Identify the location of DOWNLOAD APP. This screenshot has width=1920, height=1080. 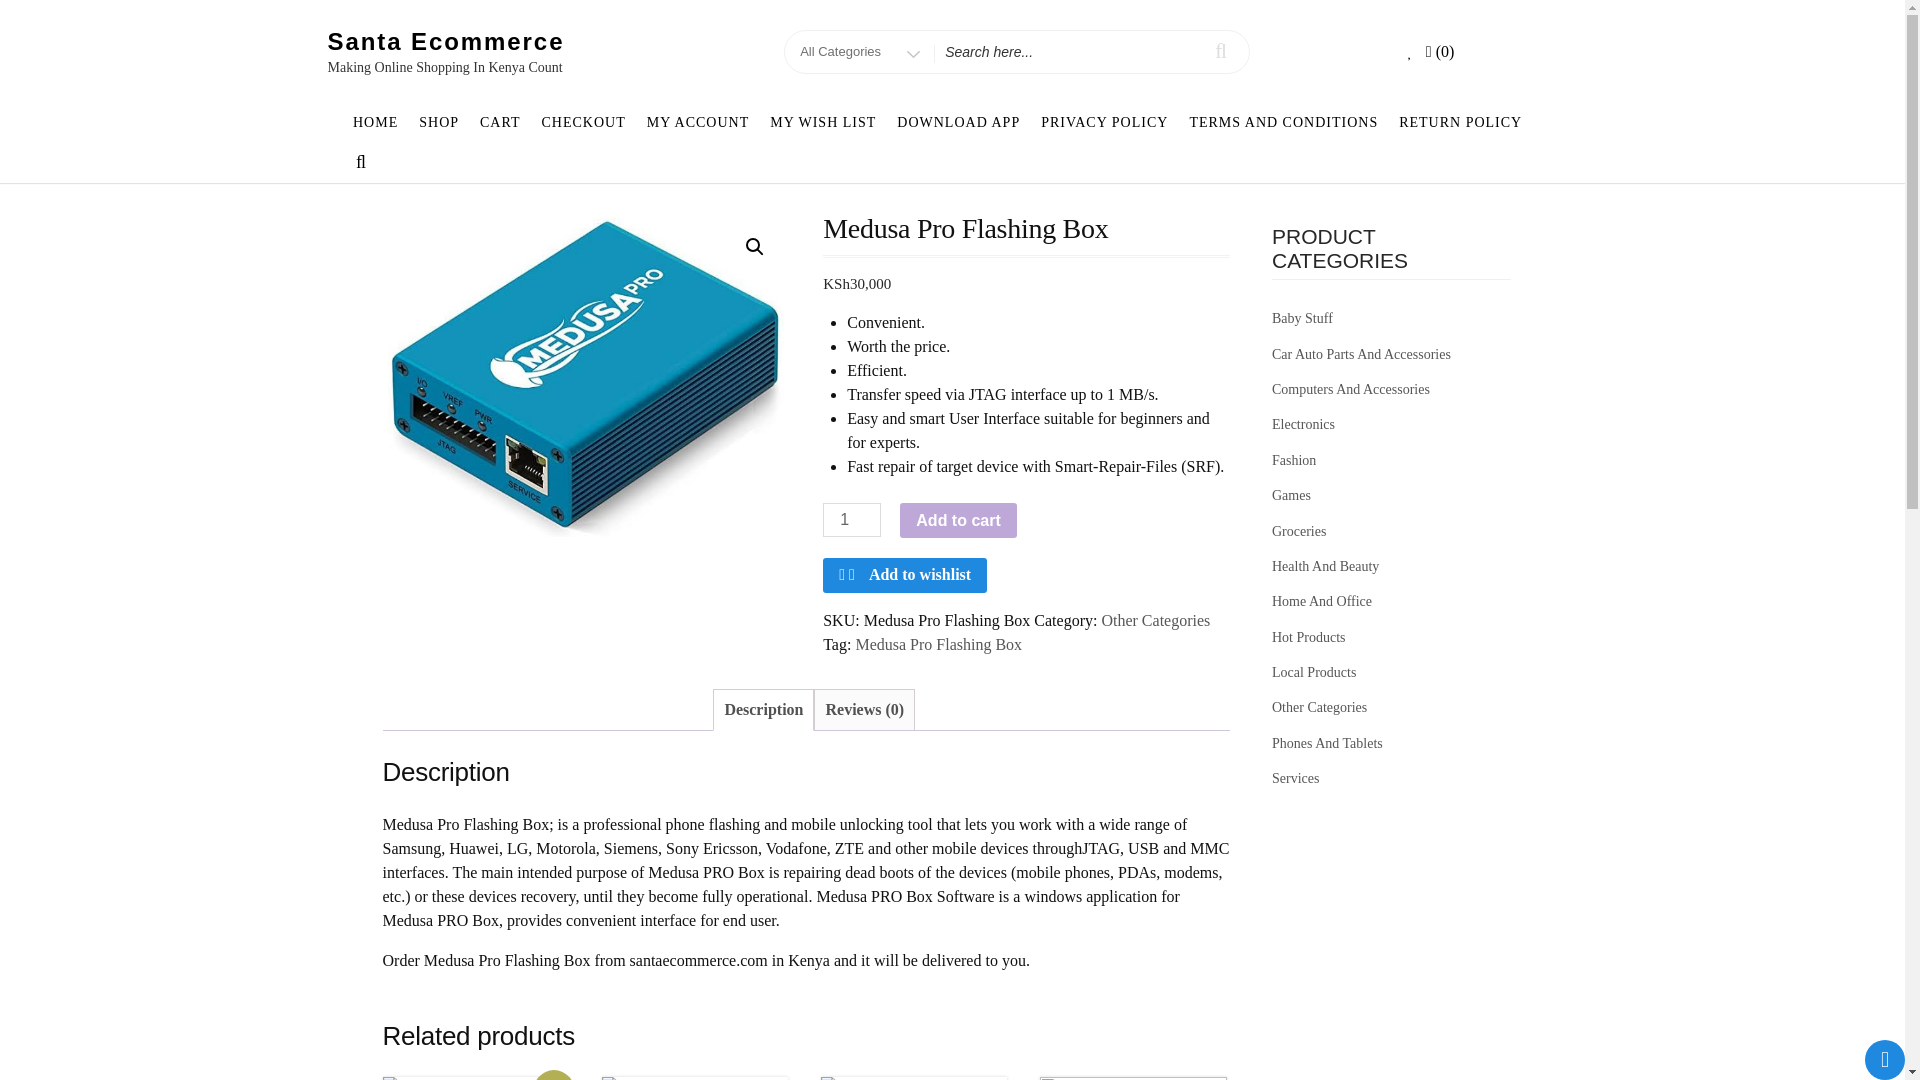
(762, 710).